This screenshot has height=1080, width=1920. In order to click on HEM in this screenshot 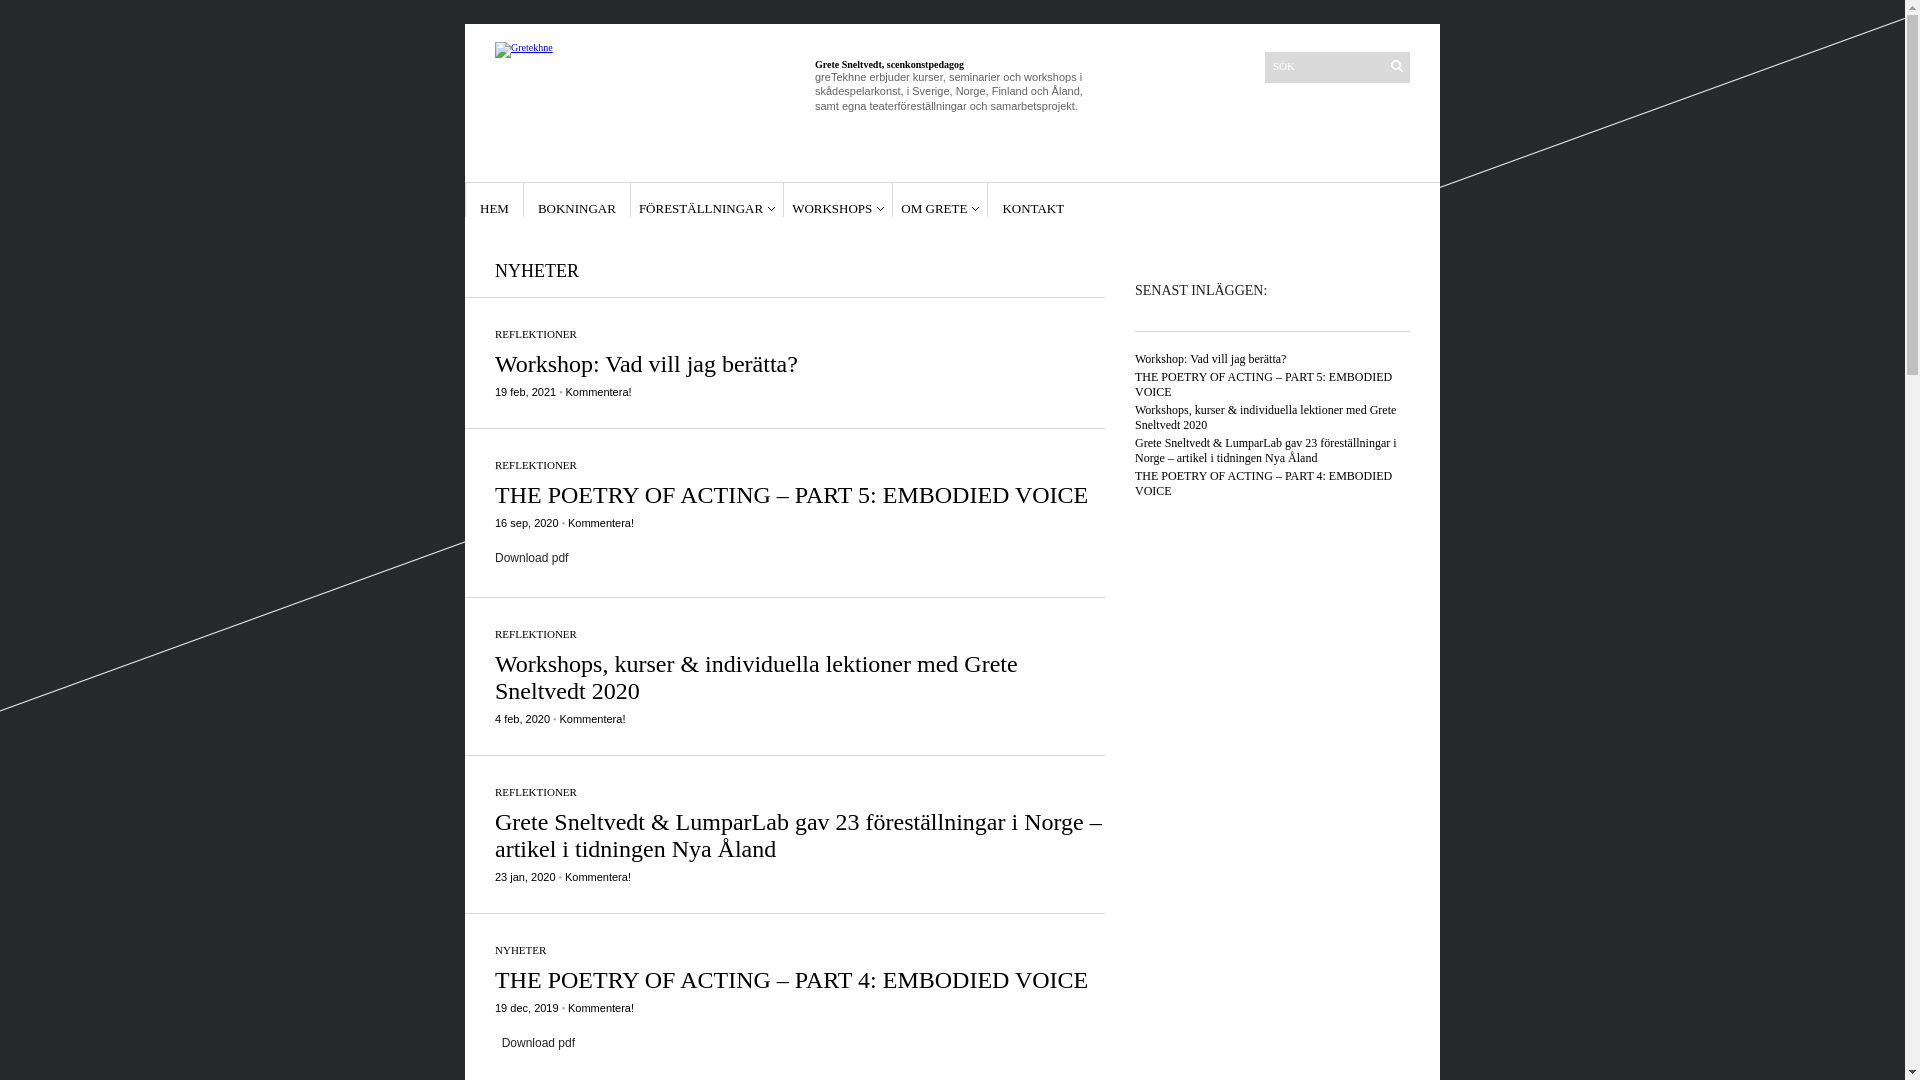, I will do `click(494, 200)`.